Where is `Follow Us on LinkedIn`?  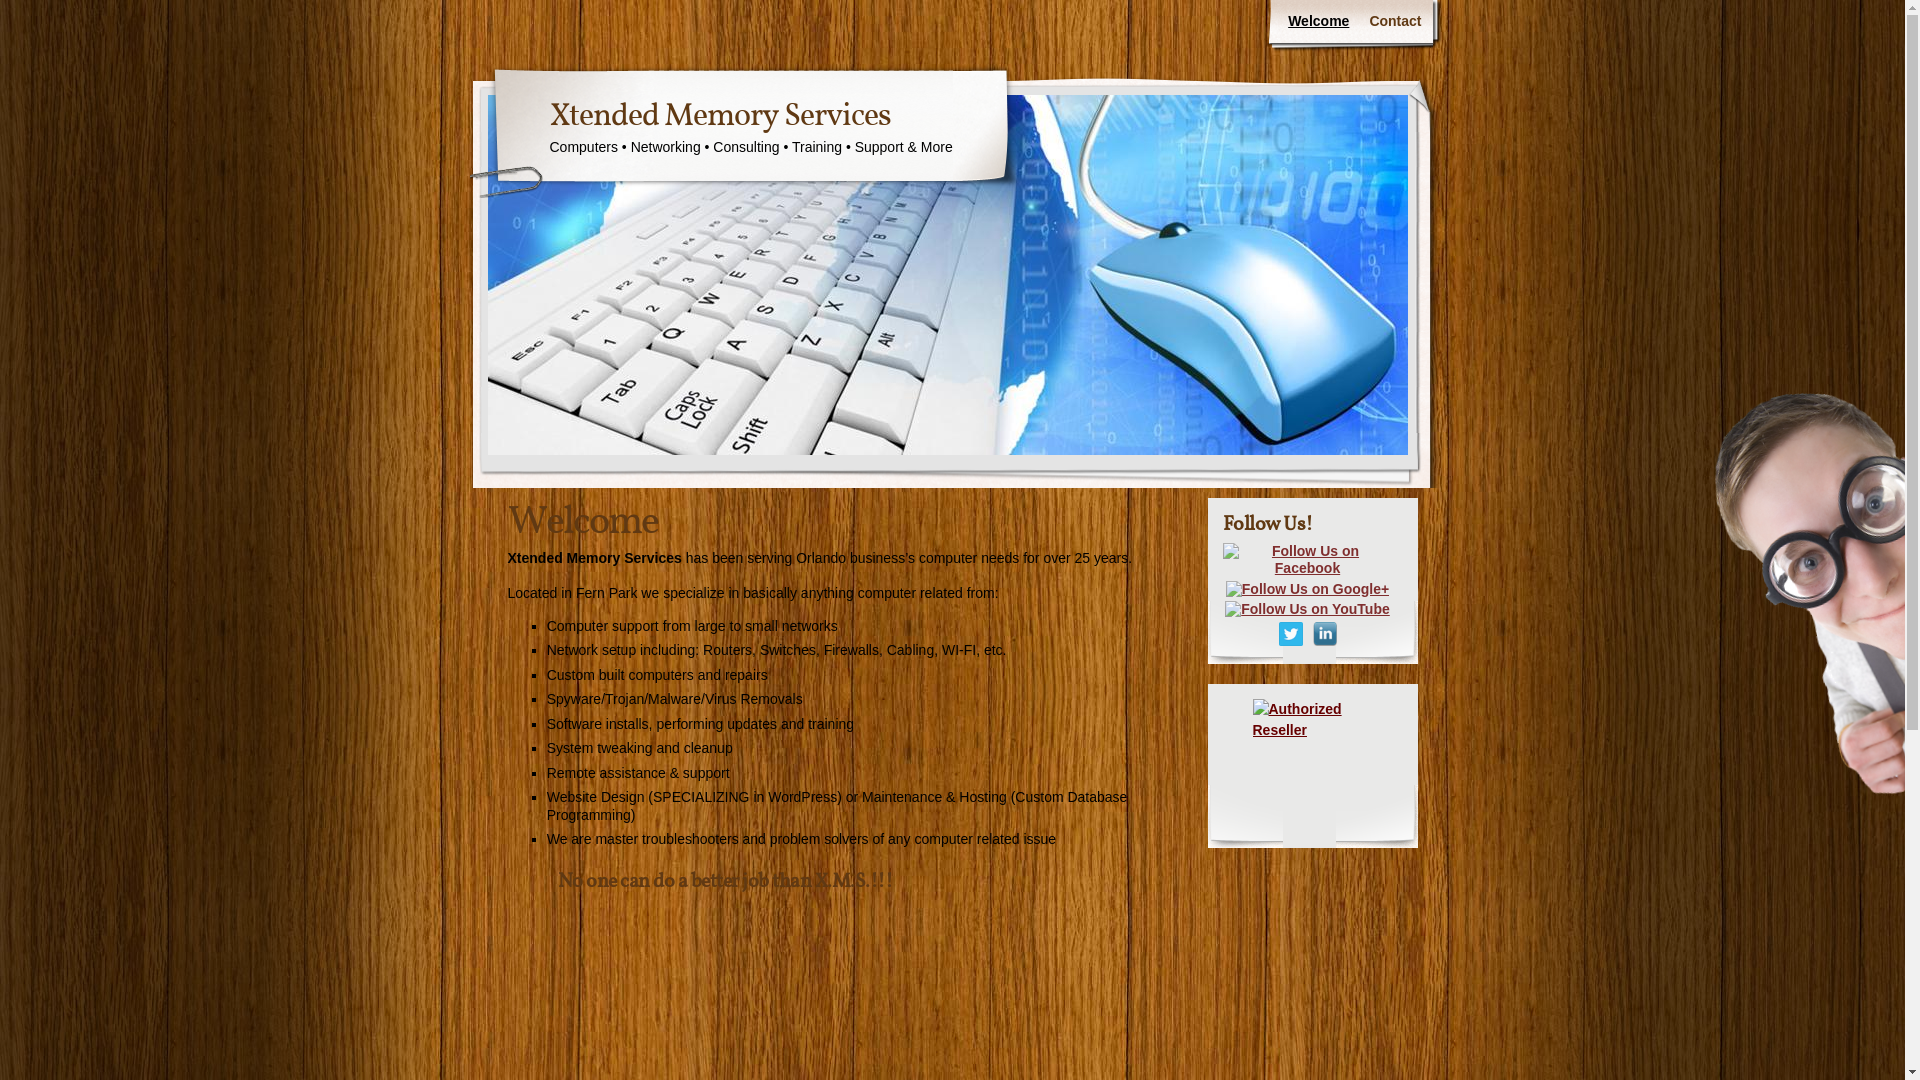
Follow Us on LinkedIn is located at coordinates (1324, 634).